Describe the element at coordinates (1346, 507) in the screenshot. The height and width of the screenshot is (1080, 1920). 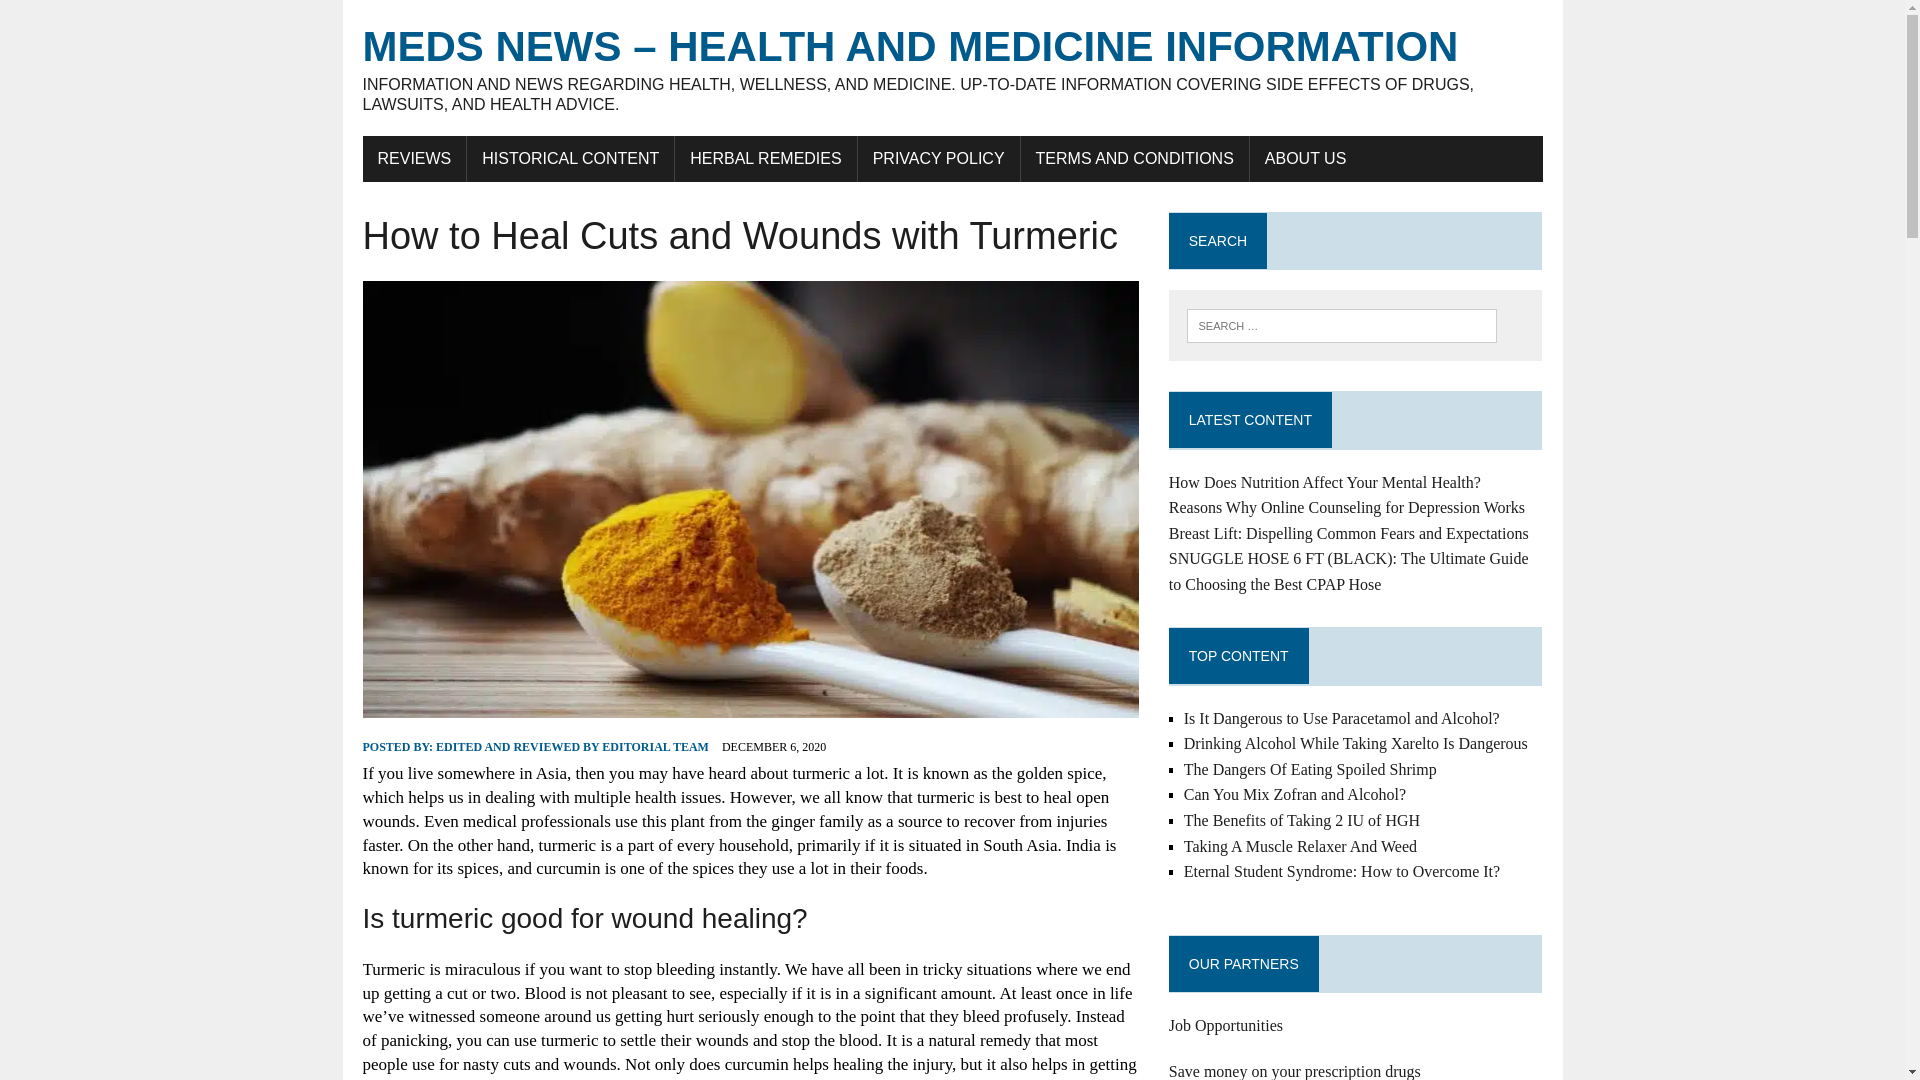
I see `Reasons Why Online Counseling for Depression Works` at that location.